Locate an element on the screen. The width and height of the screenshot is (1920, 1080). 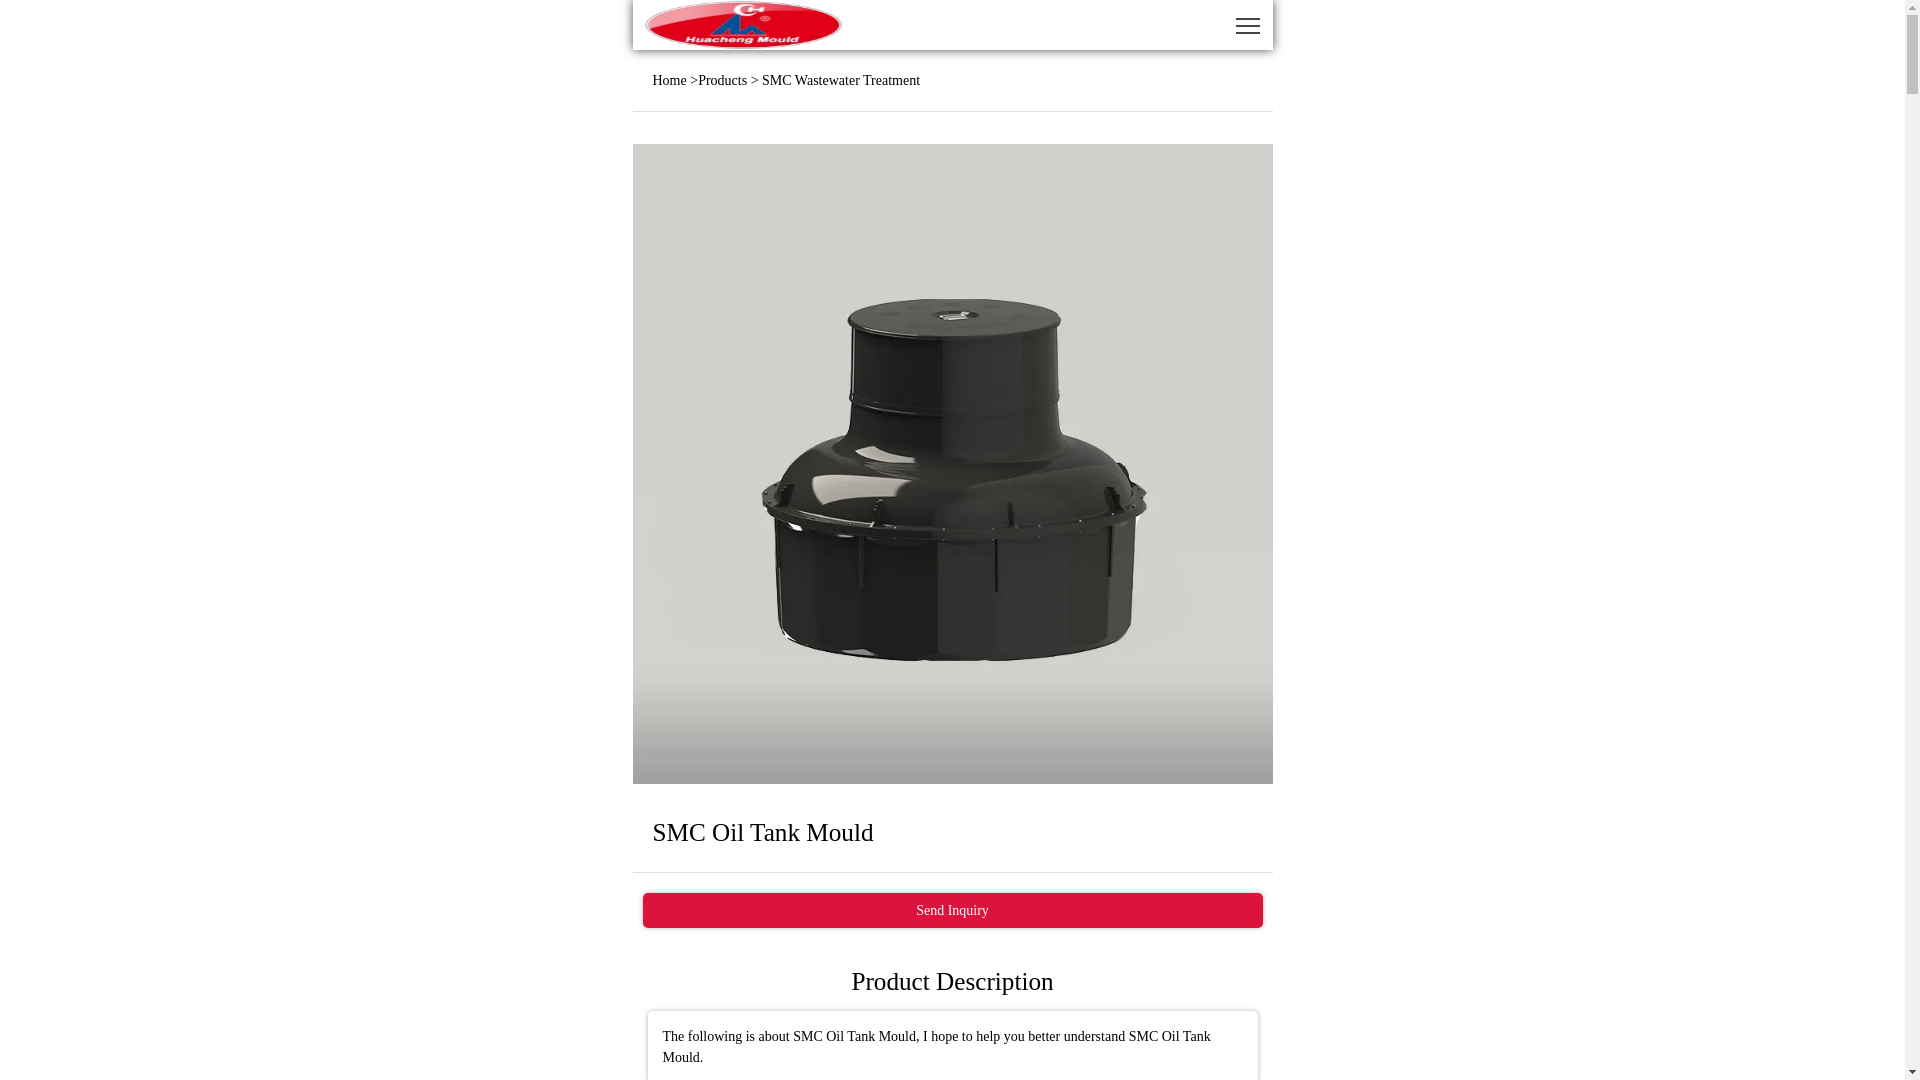
Taizhou Huacheng Mould Co.,Ltd. is located at coordinates (742, 24).